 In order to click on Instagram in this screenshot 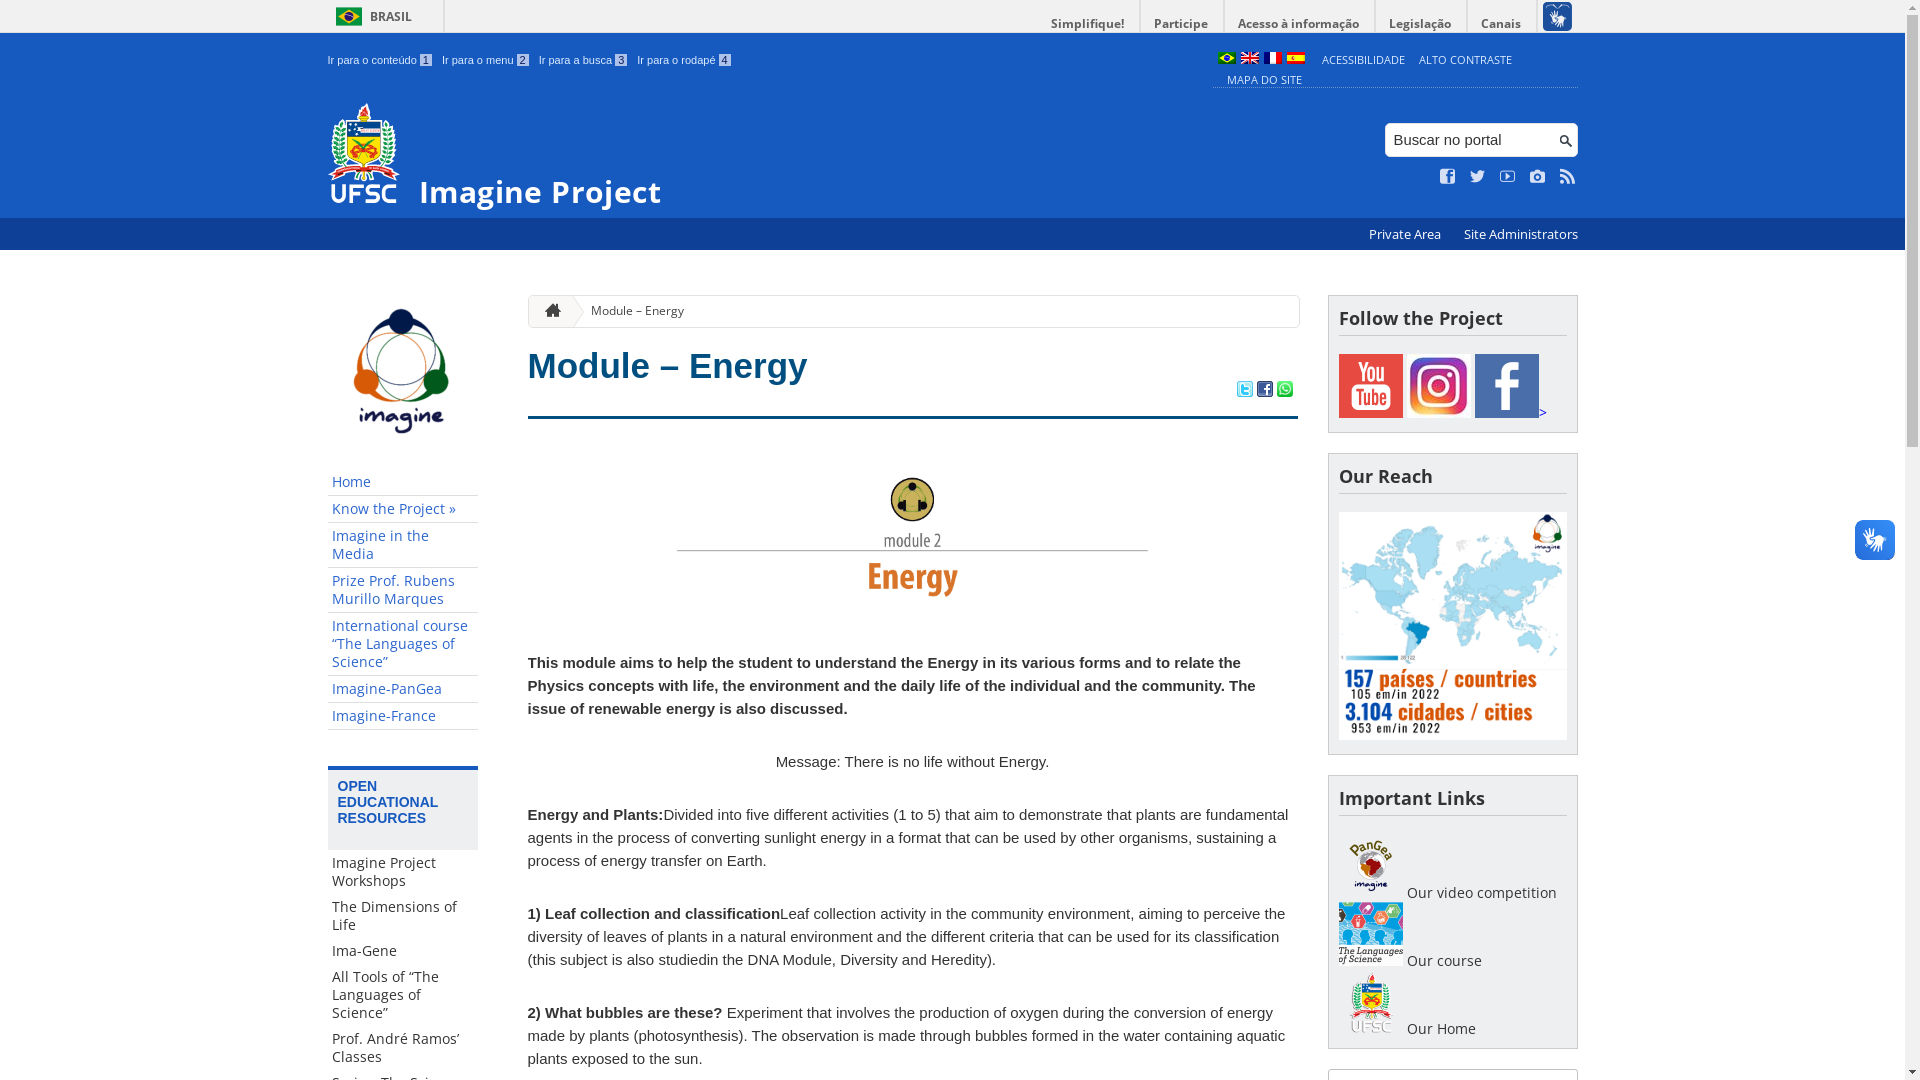, I will do `click(1438, 386)`.